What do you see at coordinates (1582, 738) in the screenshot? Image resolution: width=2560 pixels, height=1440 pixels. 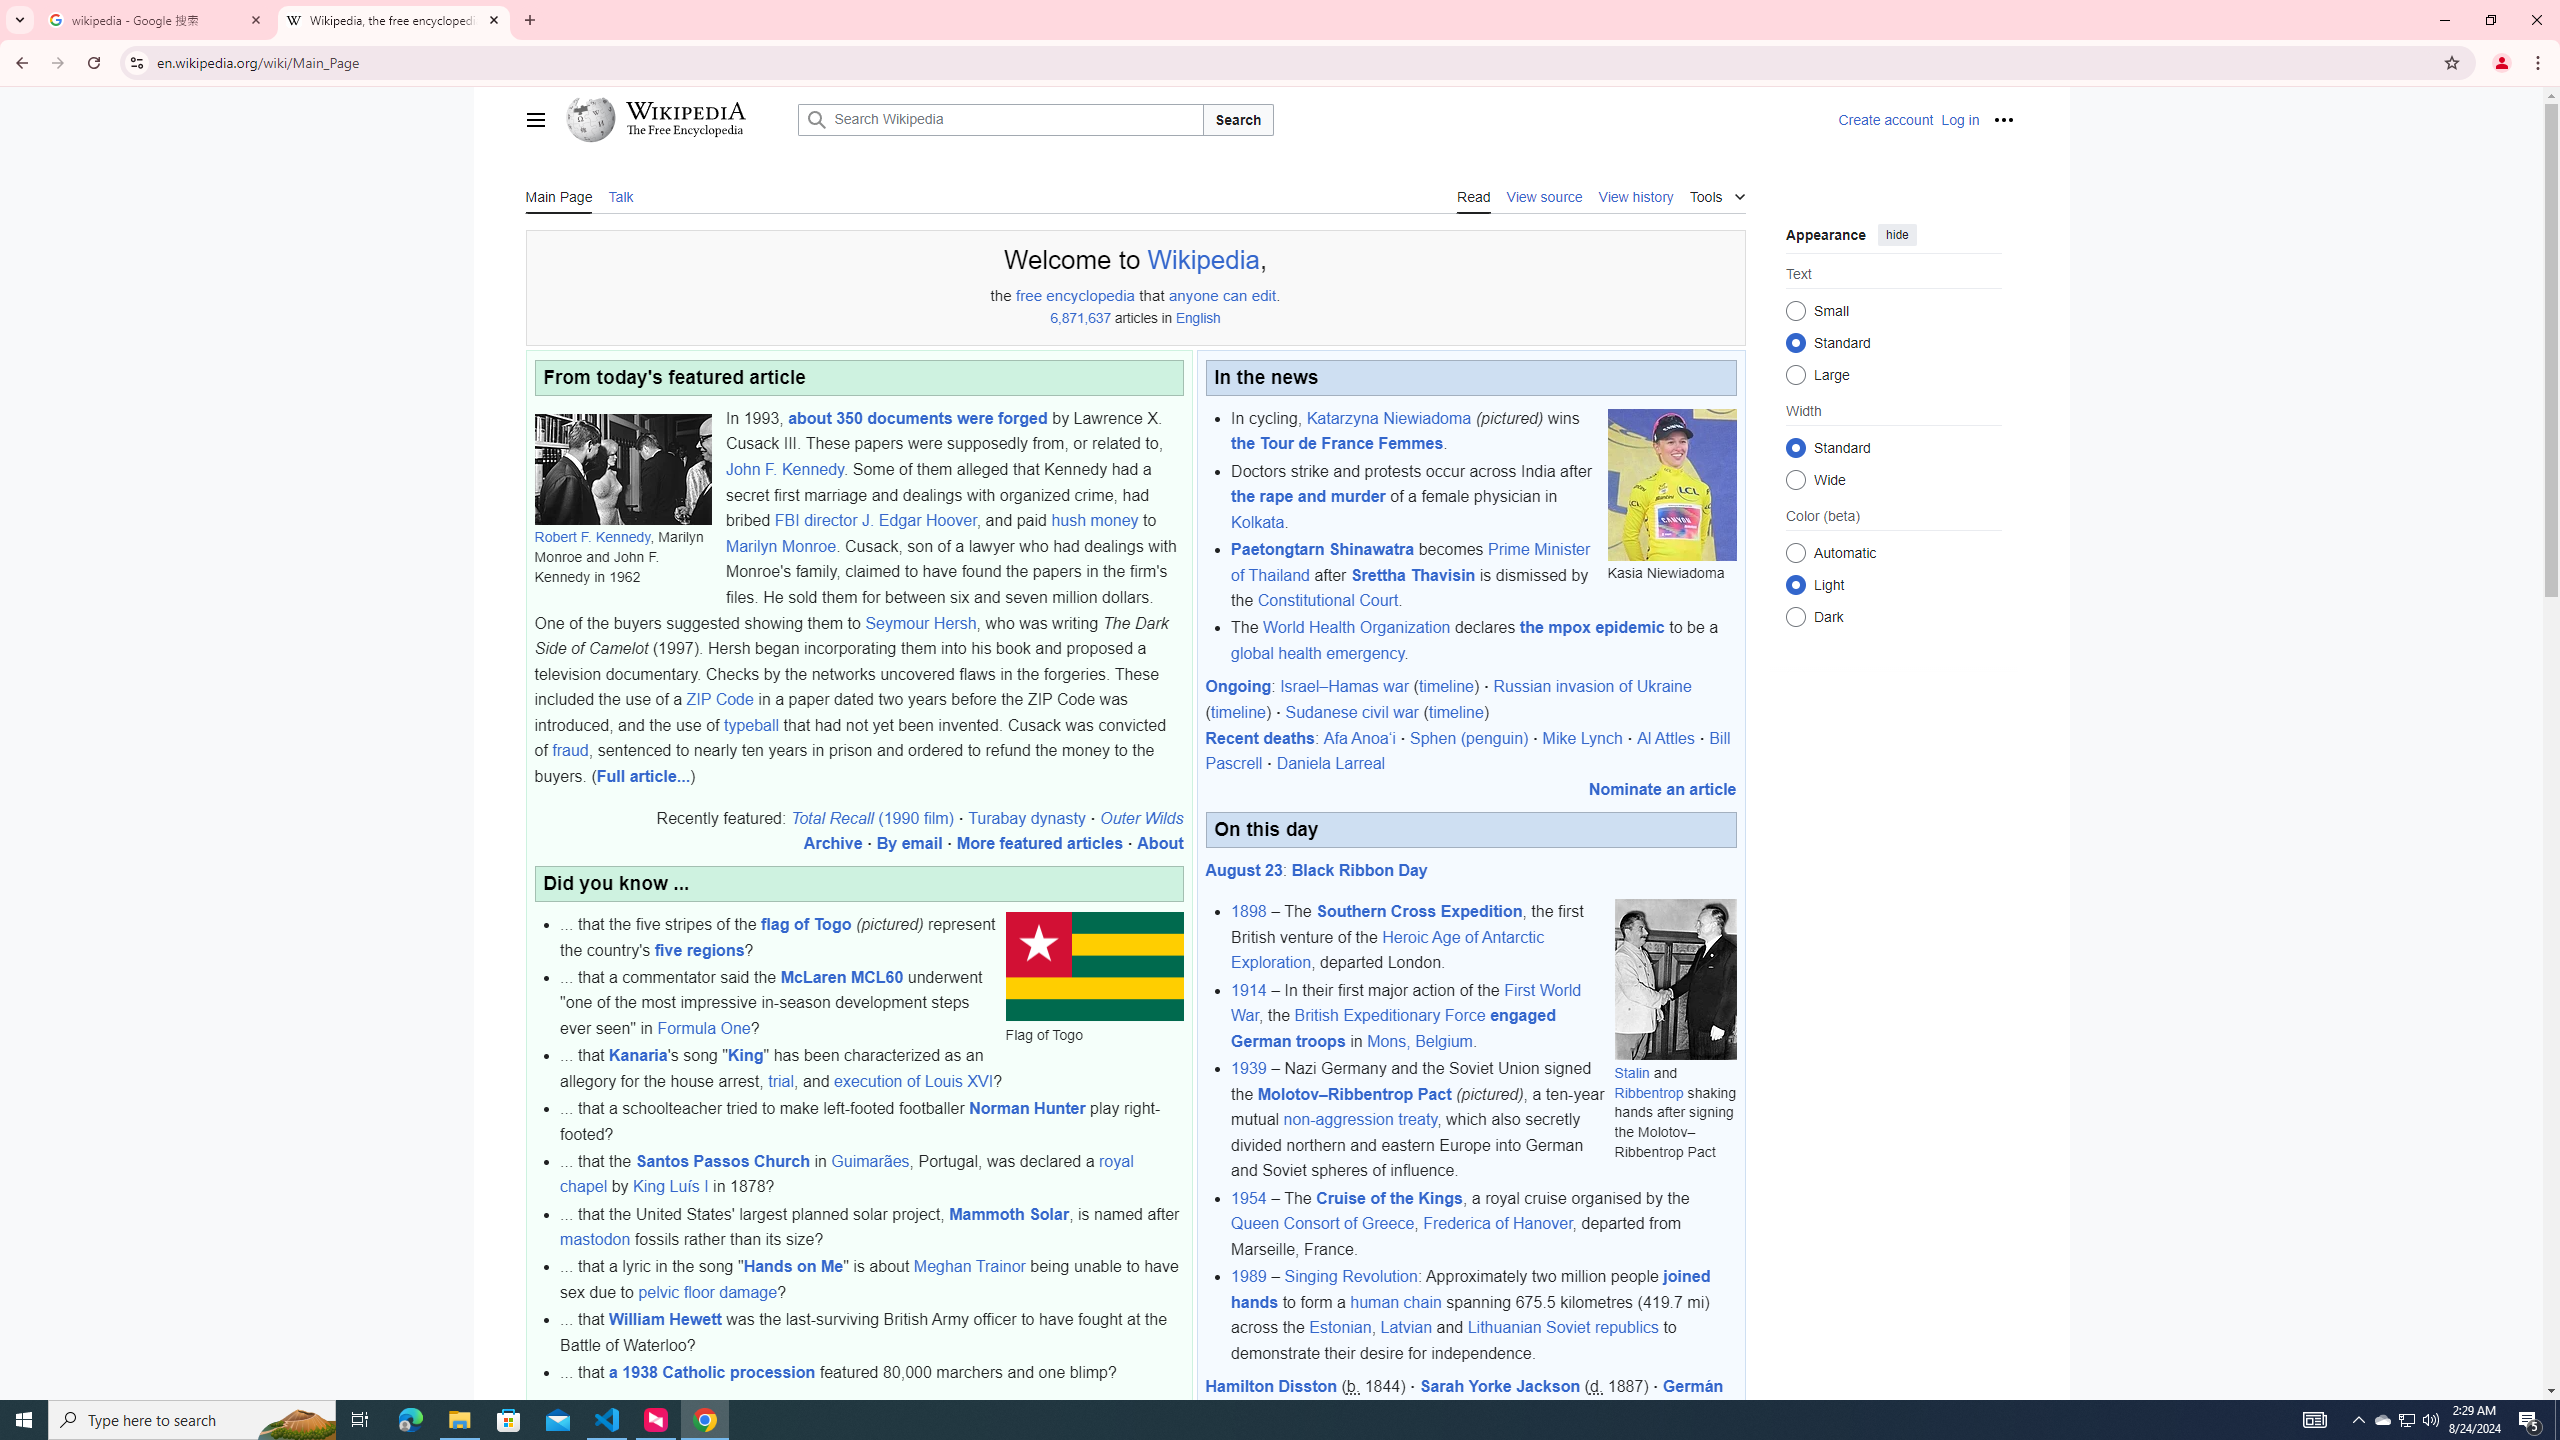 I see `Mike Lynch` at bounding box center [1582, 738].